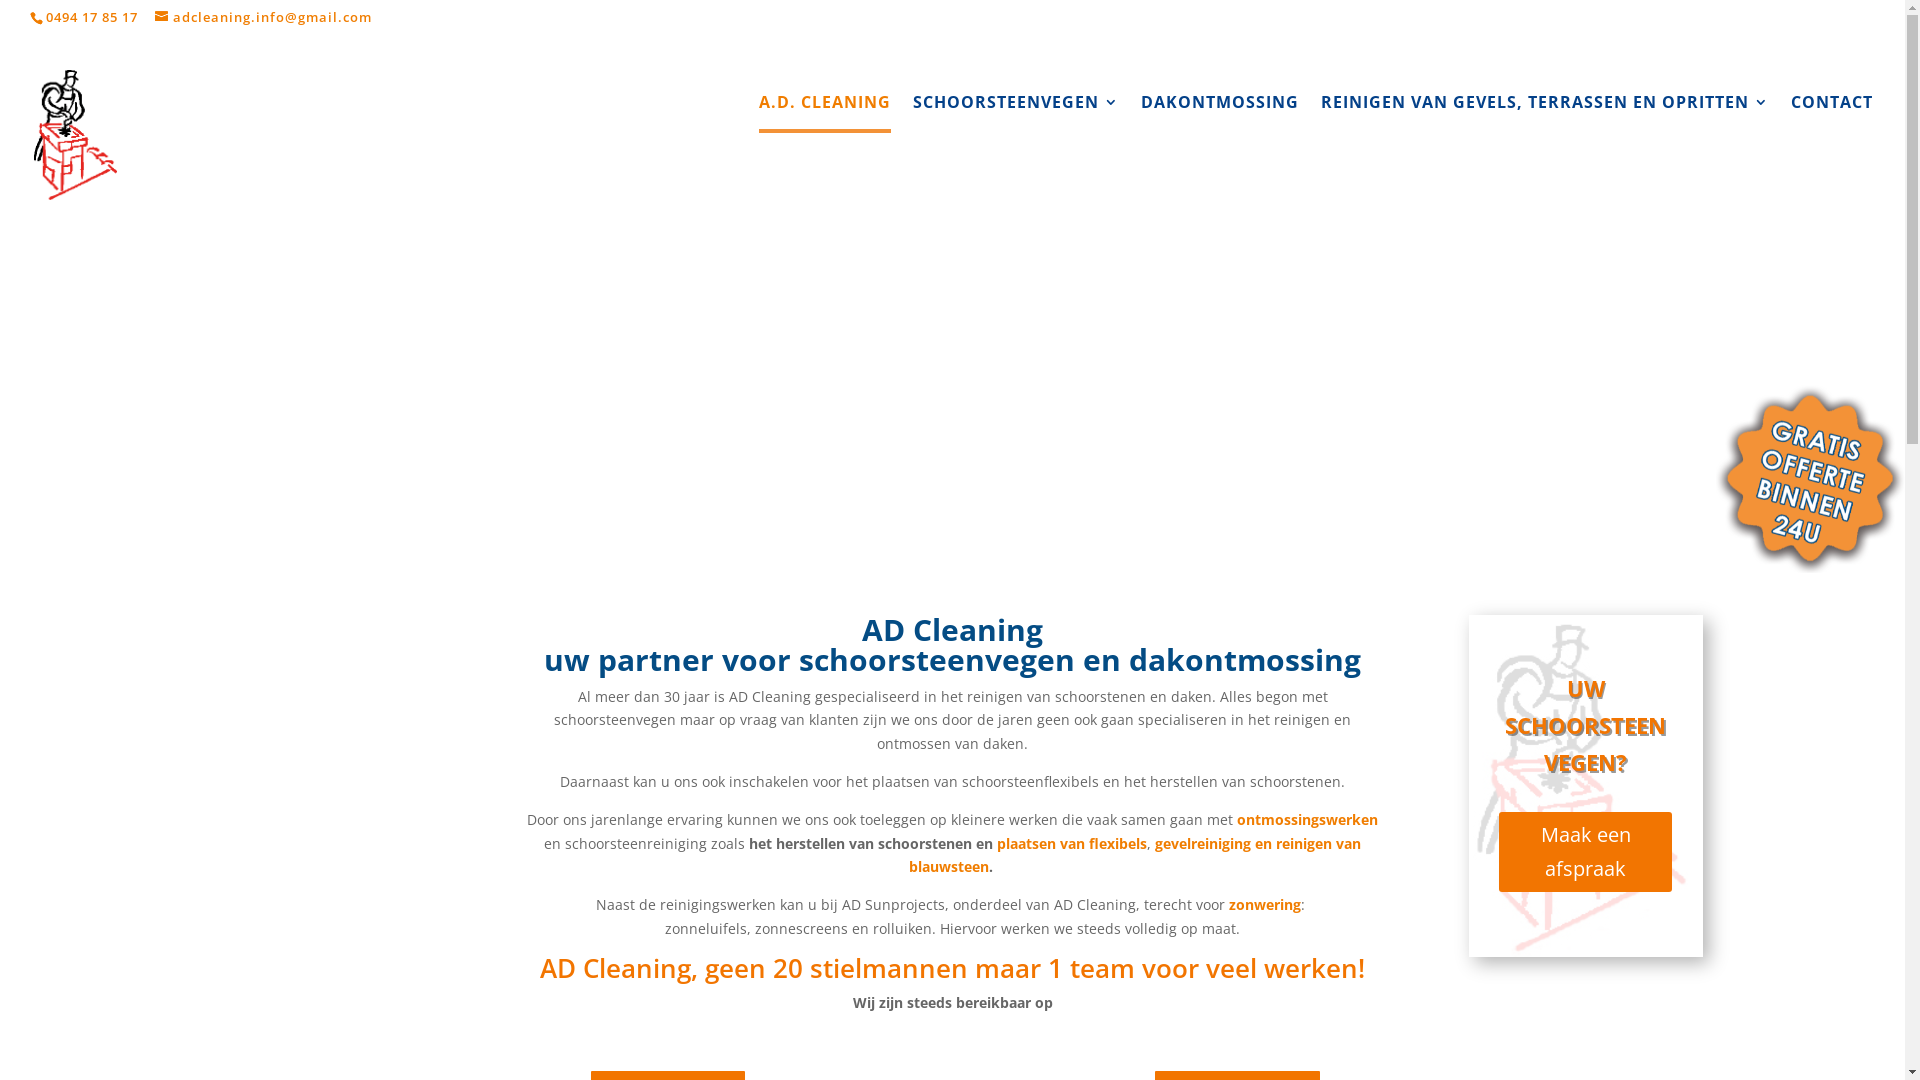 The height and width of the screenshot is (1080, 1920). What do you see at coordinates (1545, 134) in the screenshot?
I see `REINIGEN VAN GEVELS, TERRASSEN EN OPRITTEN` at bounding box center [1545, 134].